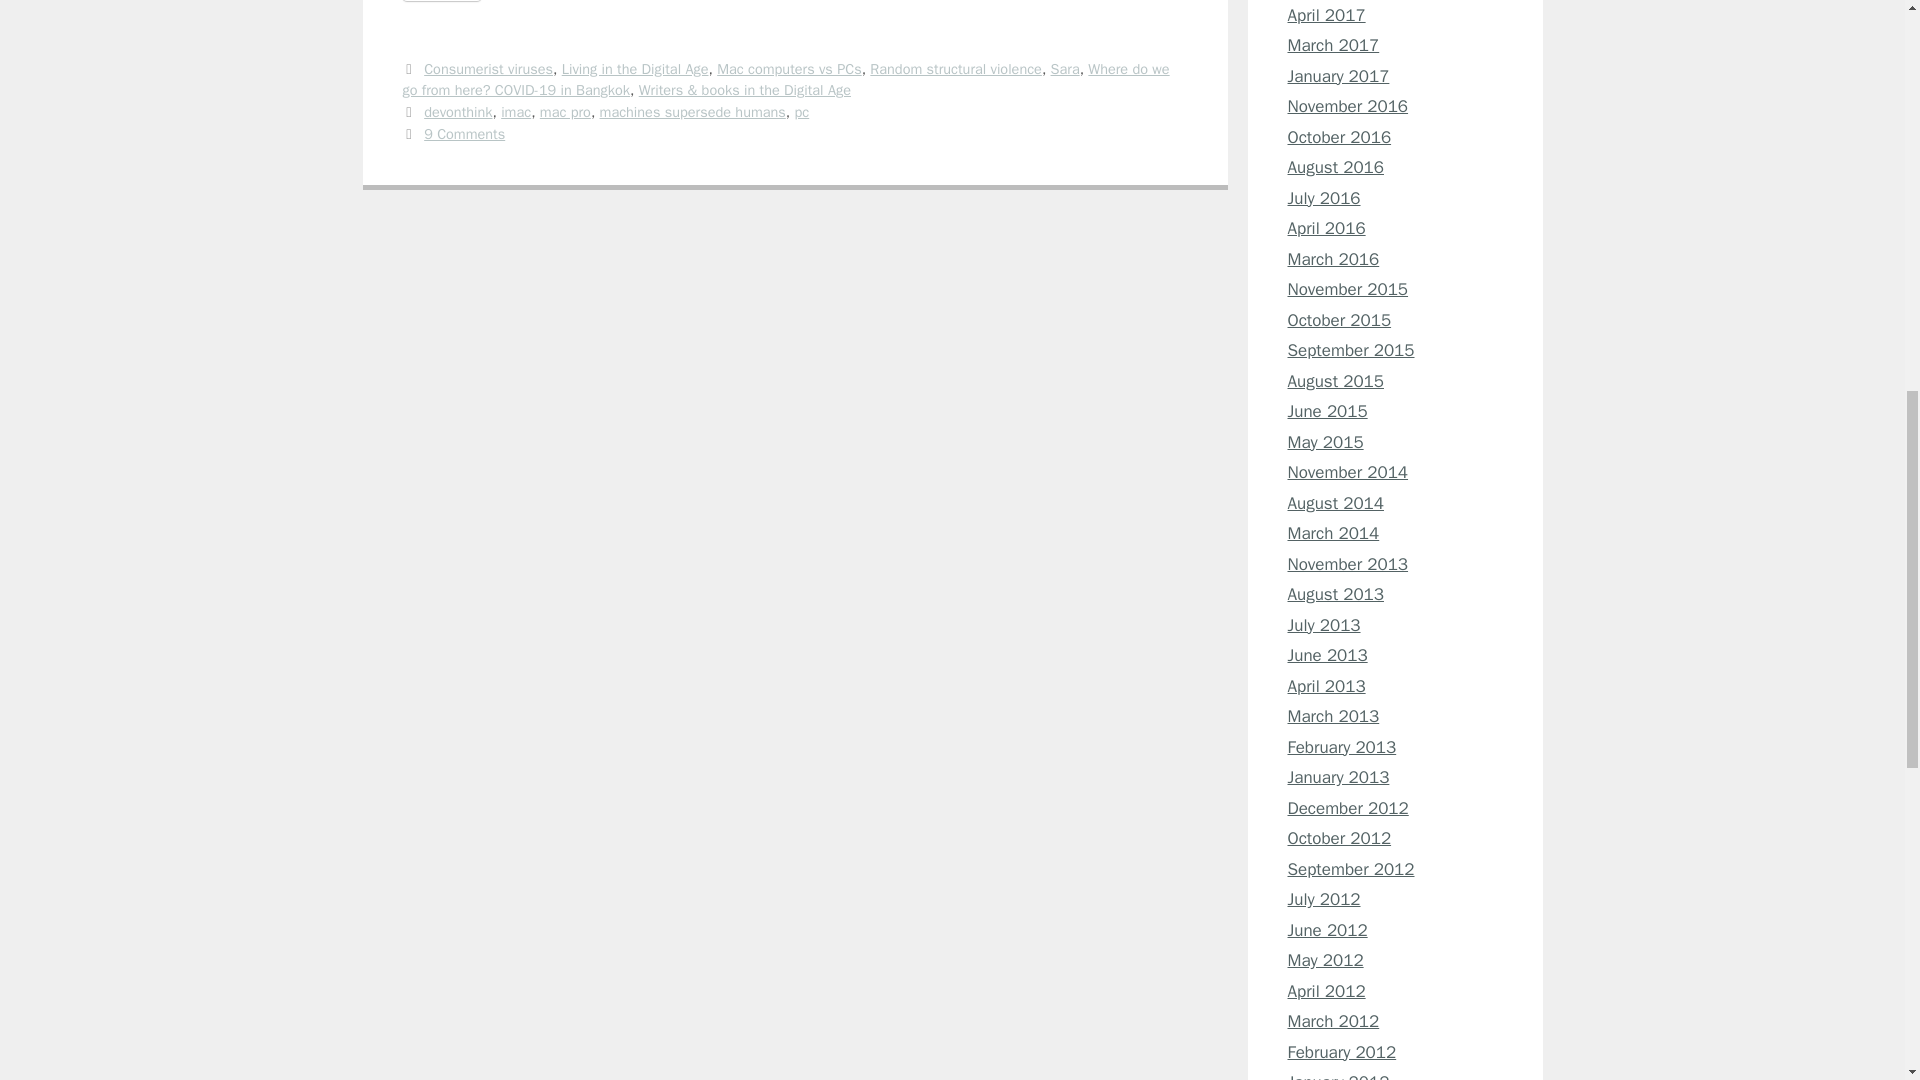  Describe the element at coordinates (516, 111) in the screenshot. I see `imac` at that location.